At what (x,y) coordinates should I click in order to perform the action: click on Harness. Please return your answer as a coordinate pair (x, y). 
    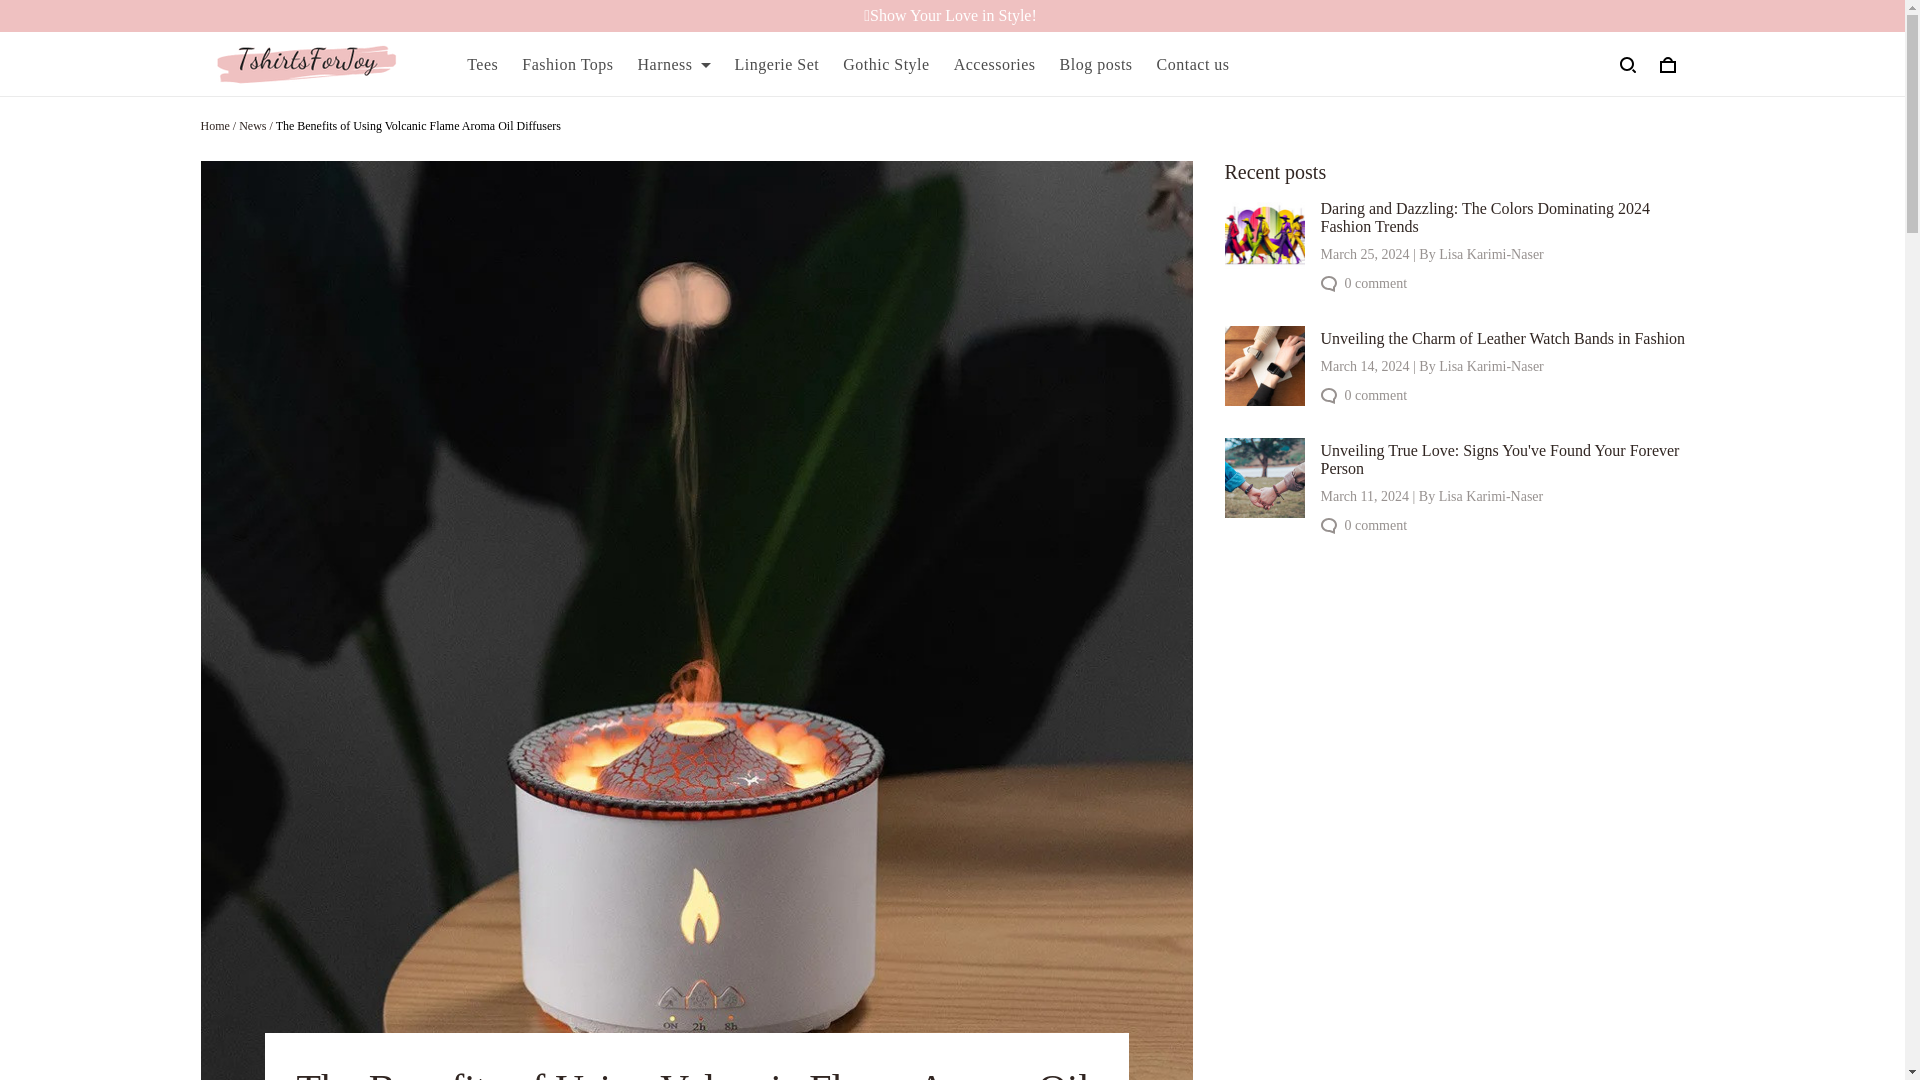
    Looking at the image, I should click on (674, 64).